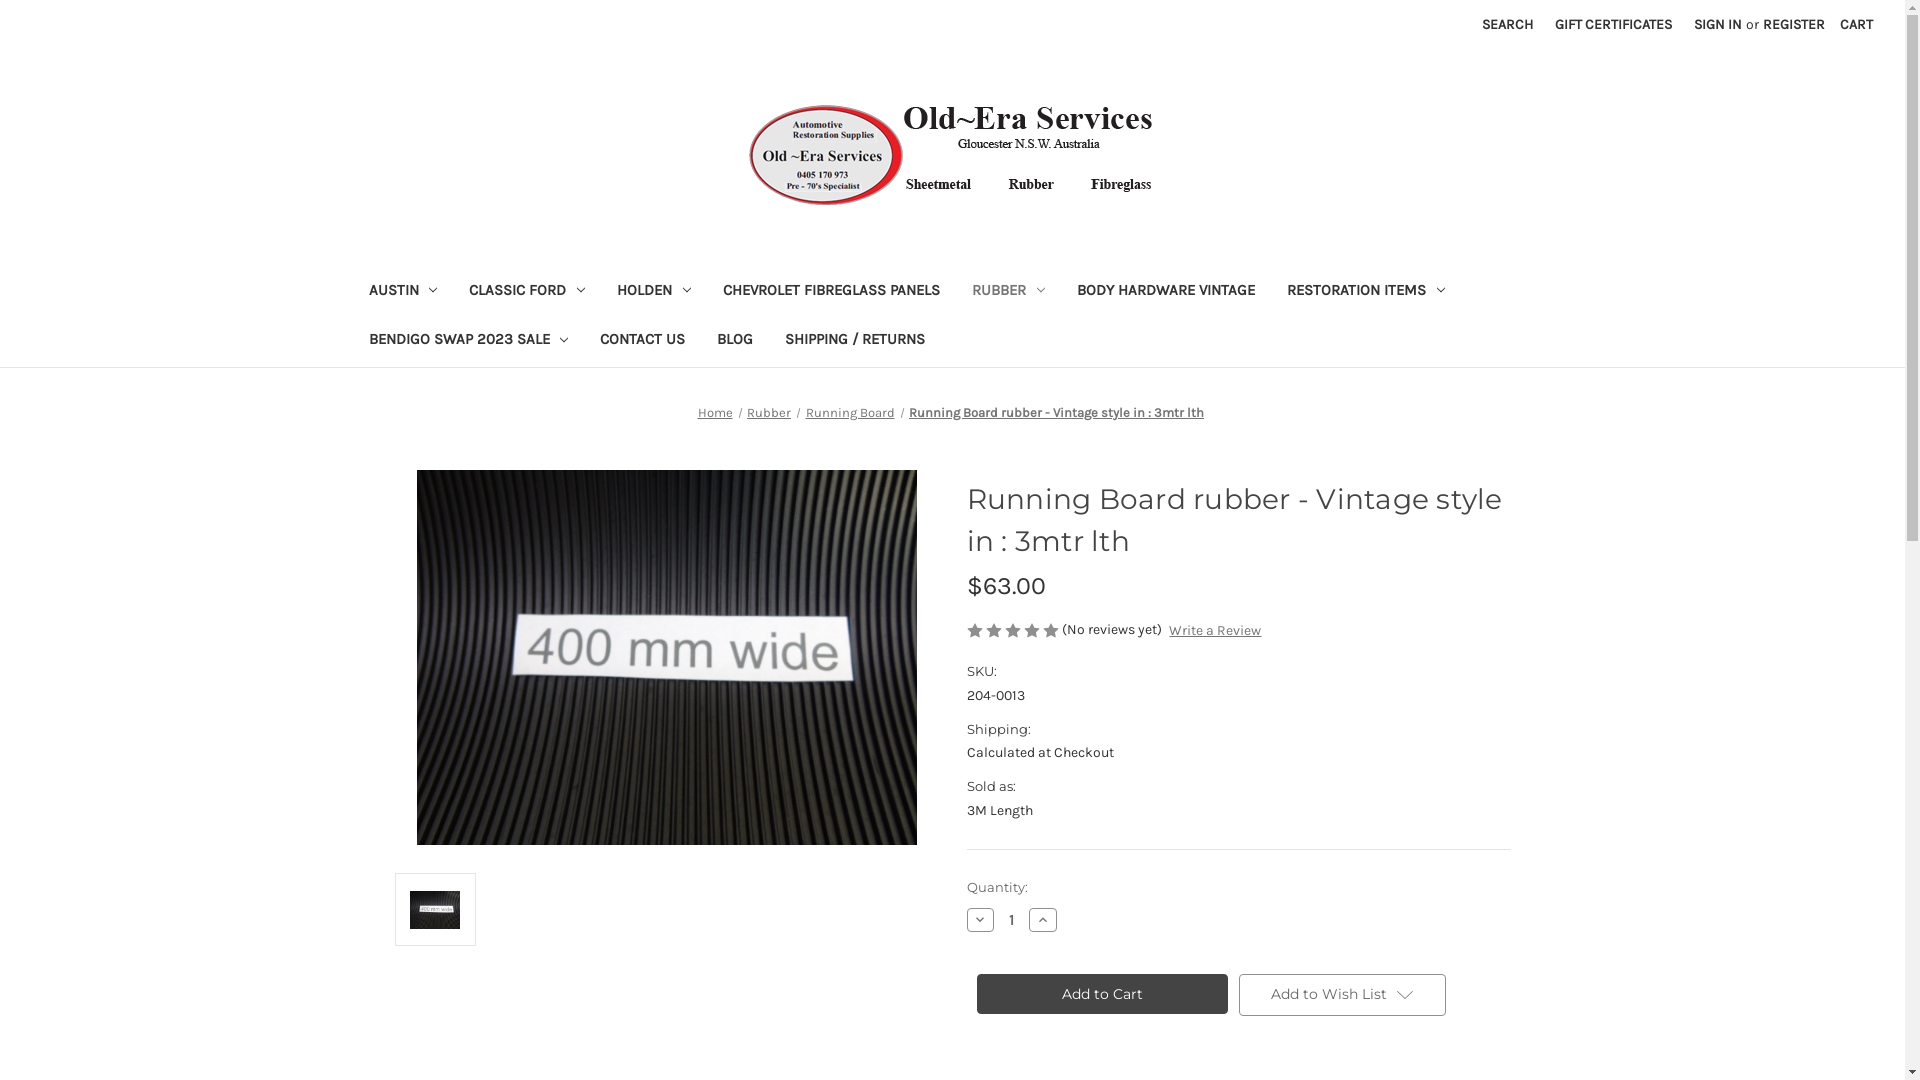 Image resolution: width=1920 pixels, height=1080 pixels. What do you see at coordinates (1342, 995) in the screenshot?
I see `Add to Wish List` at bounding box center [1342, 995].